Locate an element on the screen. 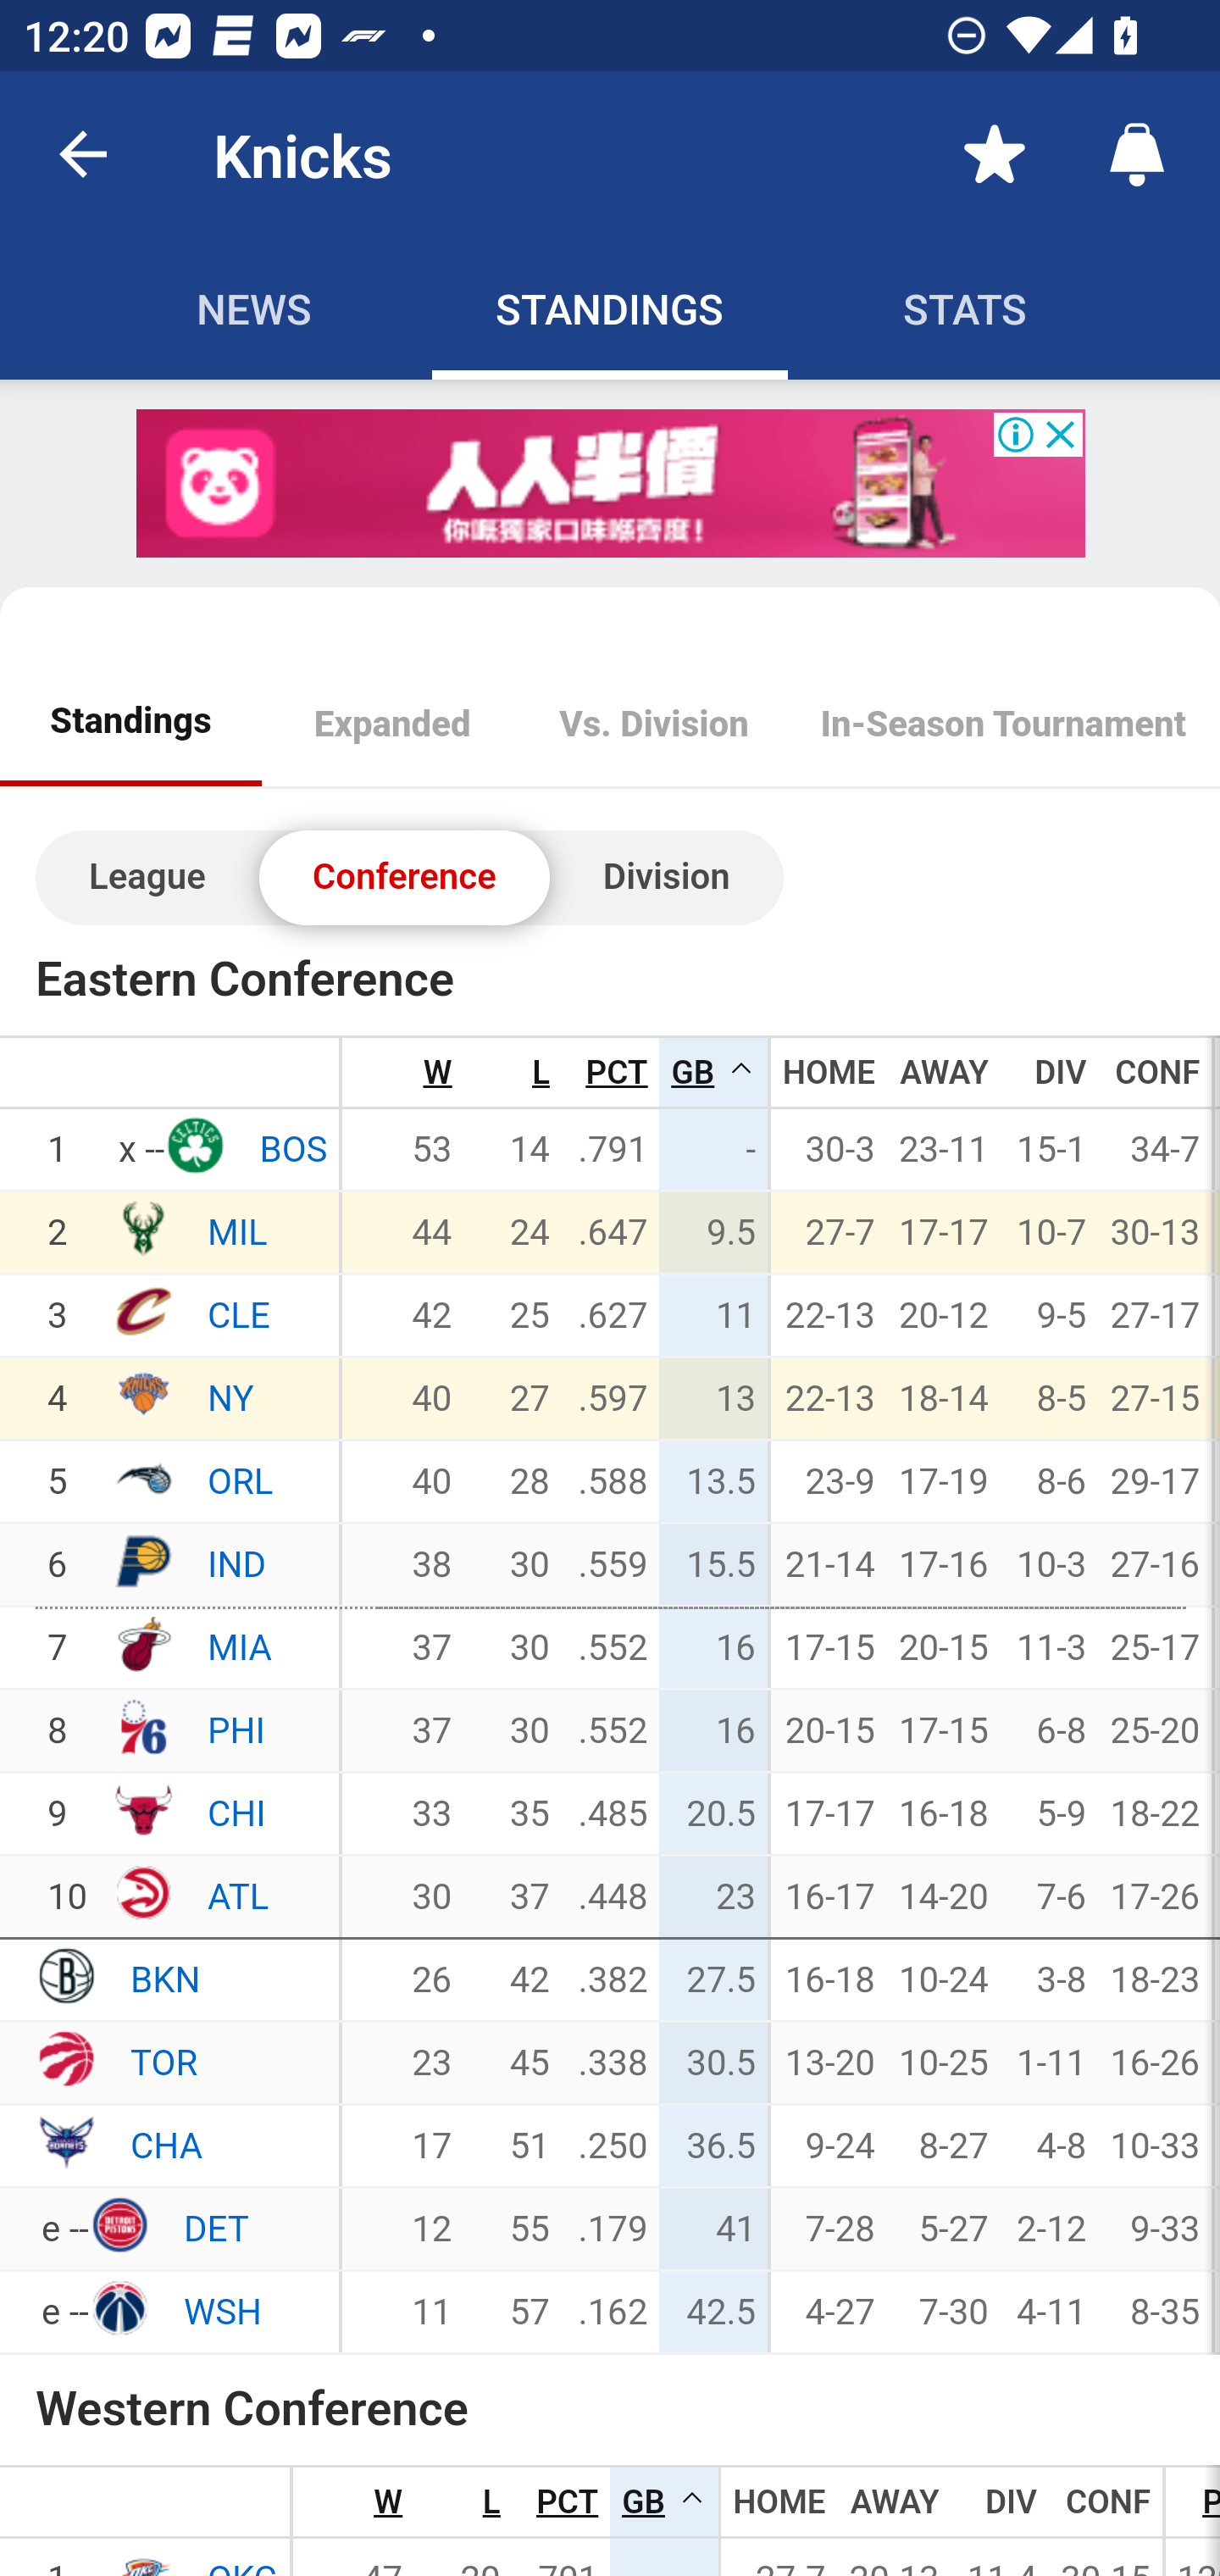 This screenshot has width=1220, height=2576. GB is located at coordinates (664, 2502).